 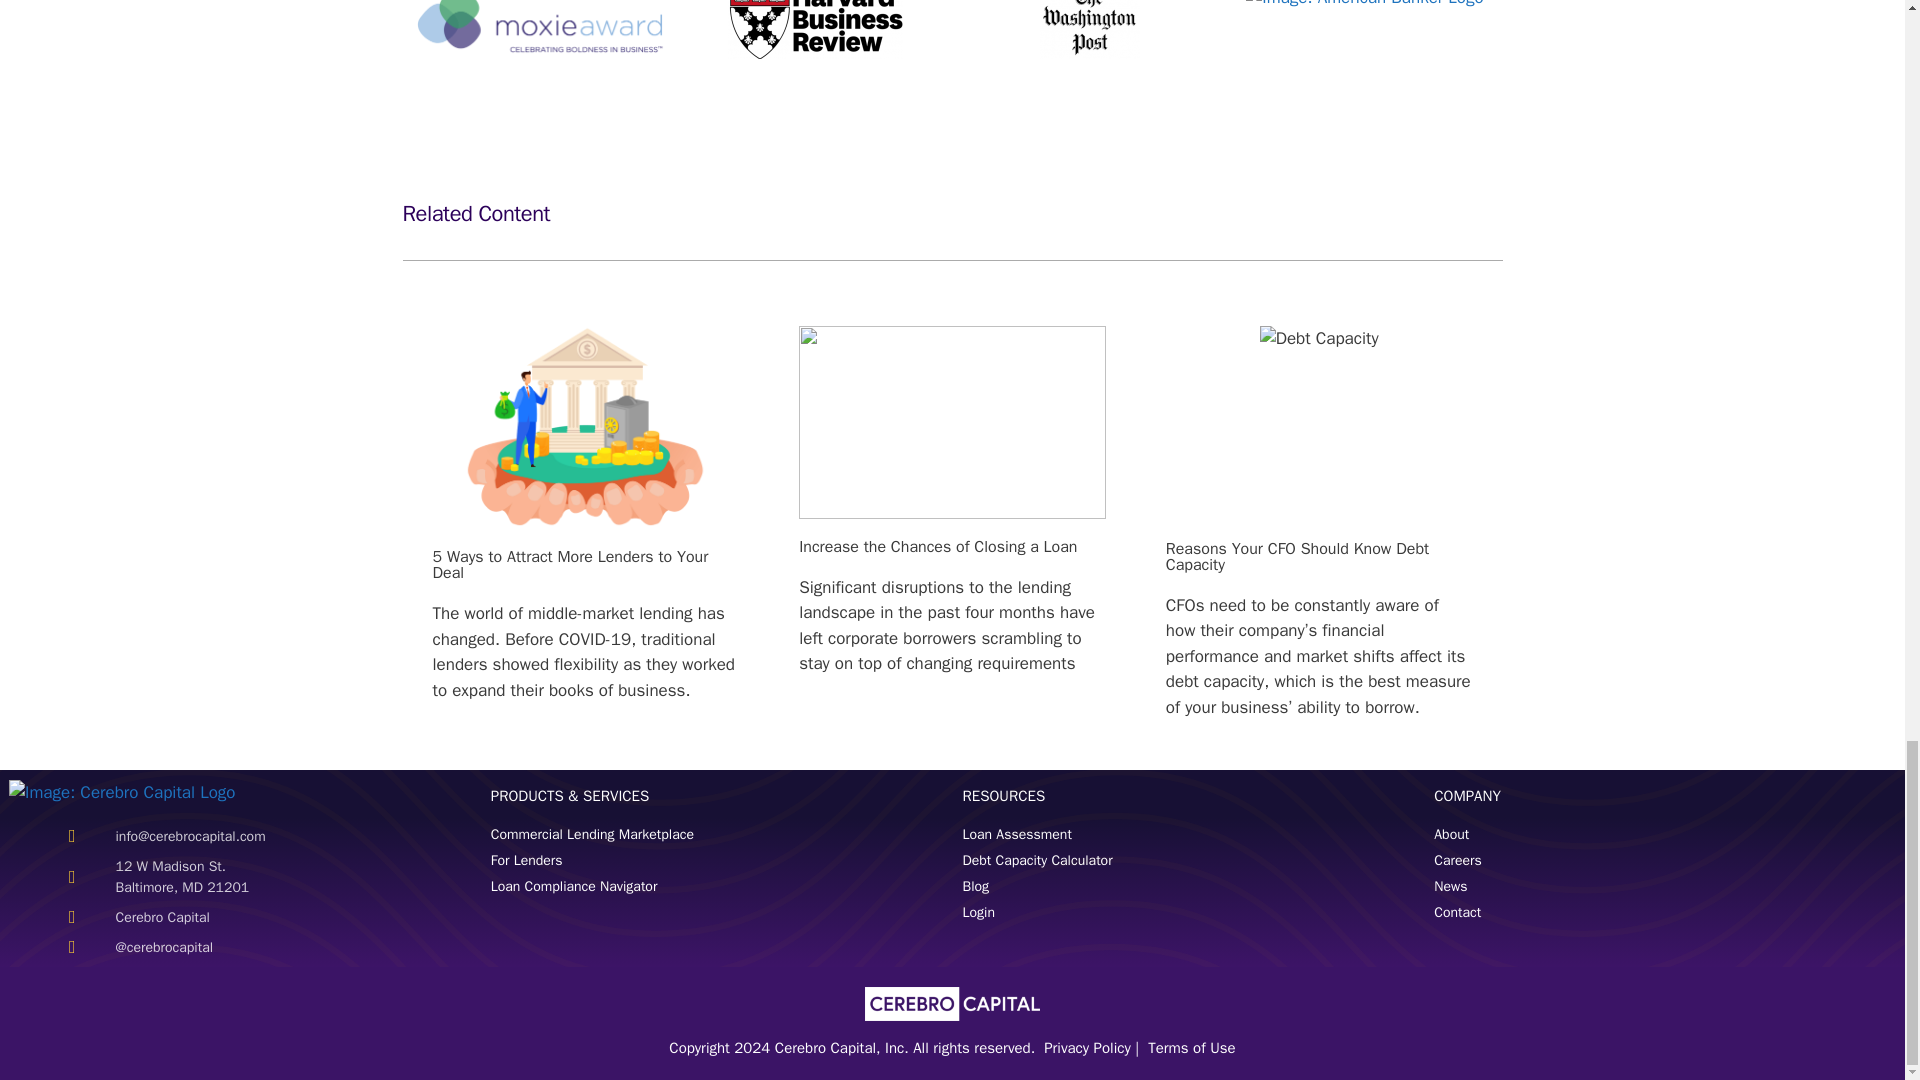 I want to click on Cerebro Capital Logo, so click(x=122, y=792).